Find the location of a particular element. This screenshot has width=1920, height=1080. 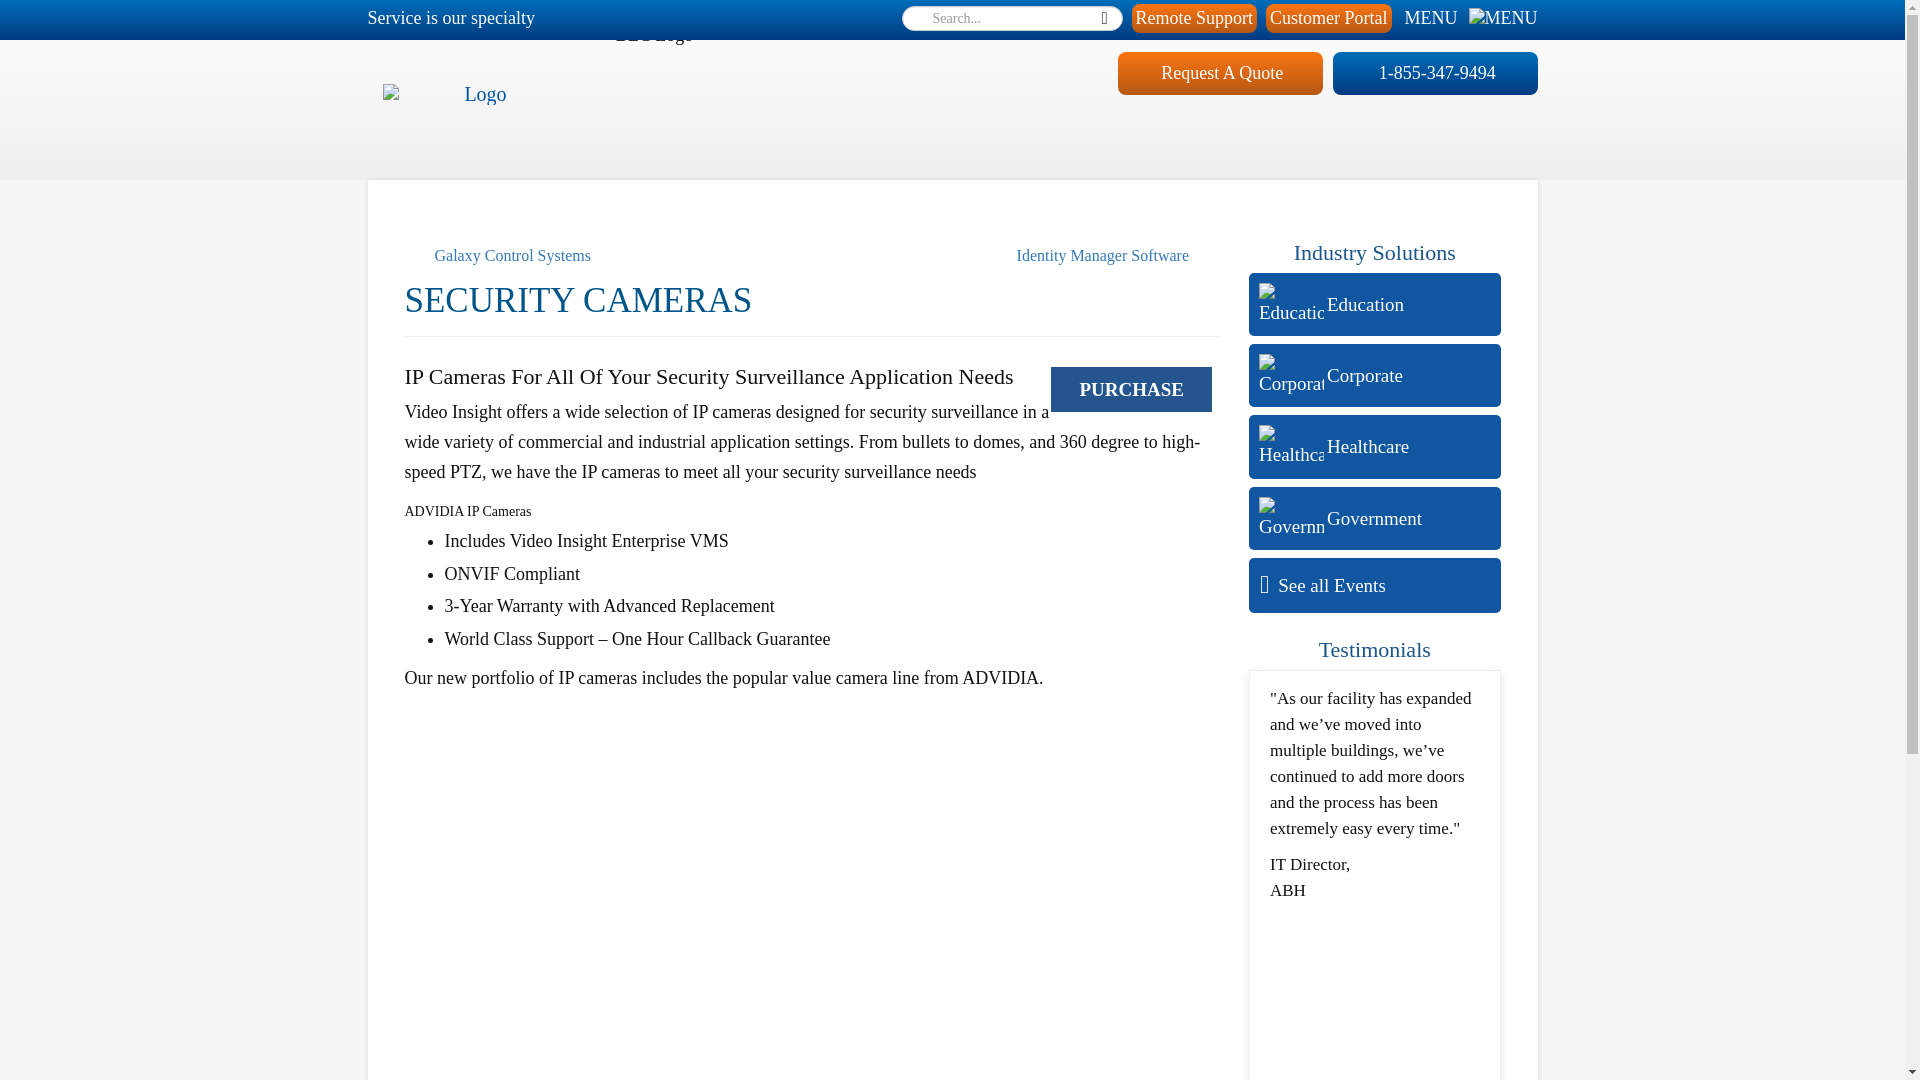

Service is located at coordinates (925, 17).